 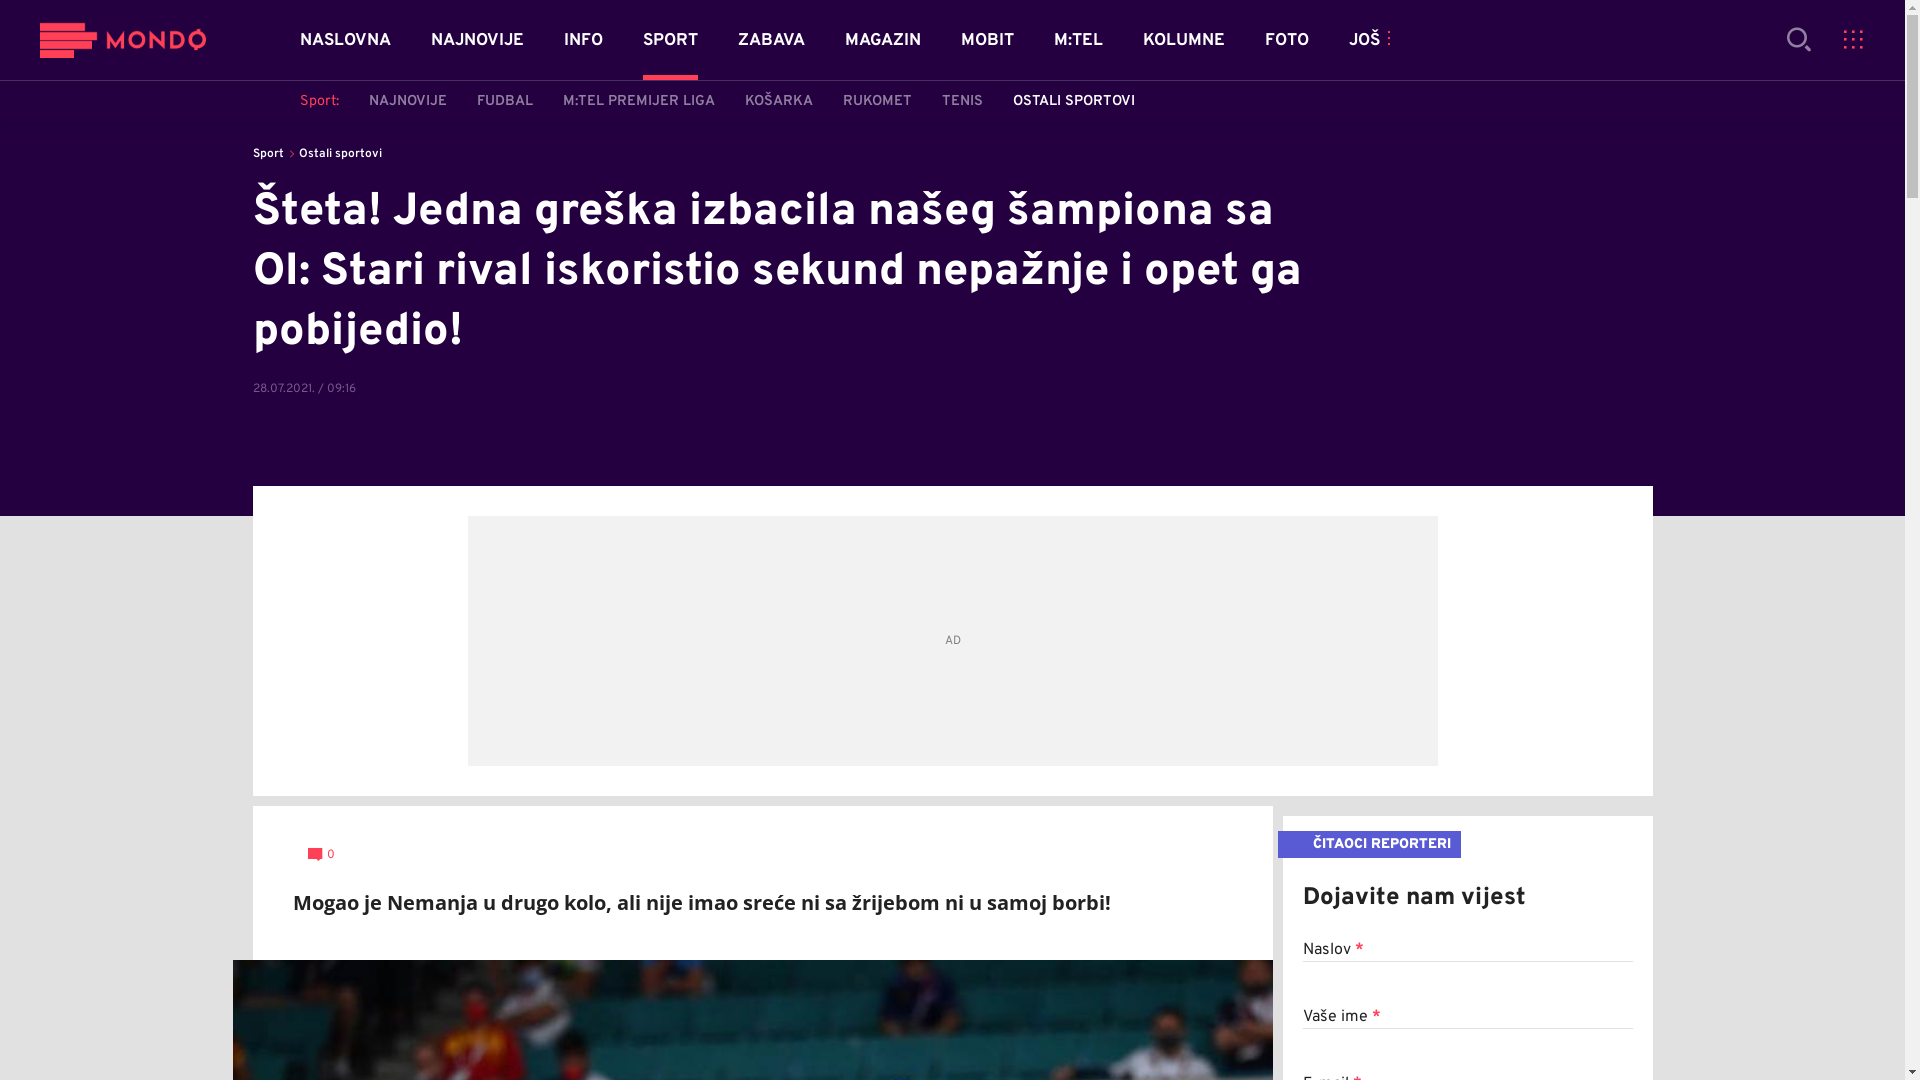 What do you see at coordinates (1287, 41) in the screenshot?
I see `FOTO` at bounding box center [1287, 41].